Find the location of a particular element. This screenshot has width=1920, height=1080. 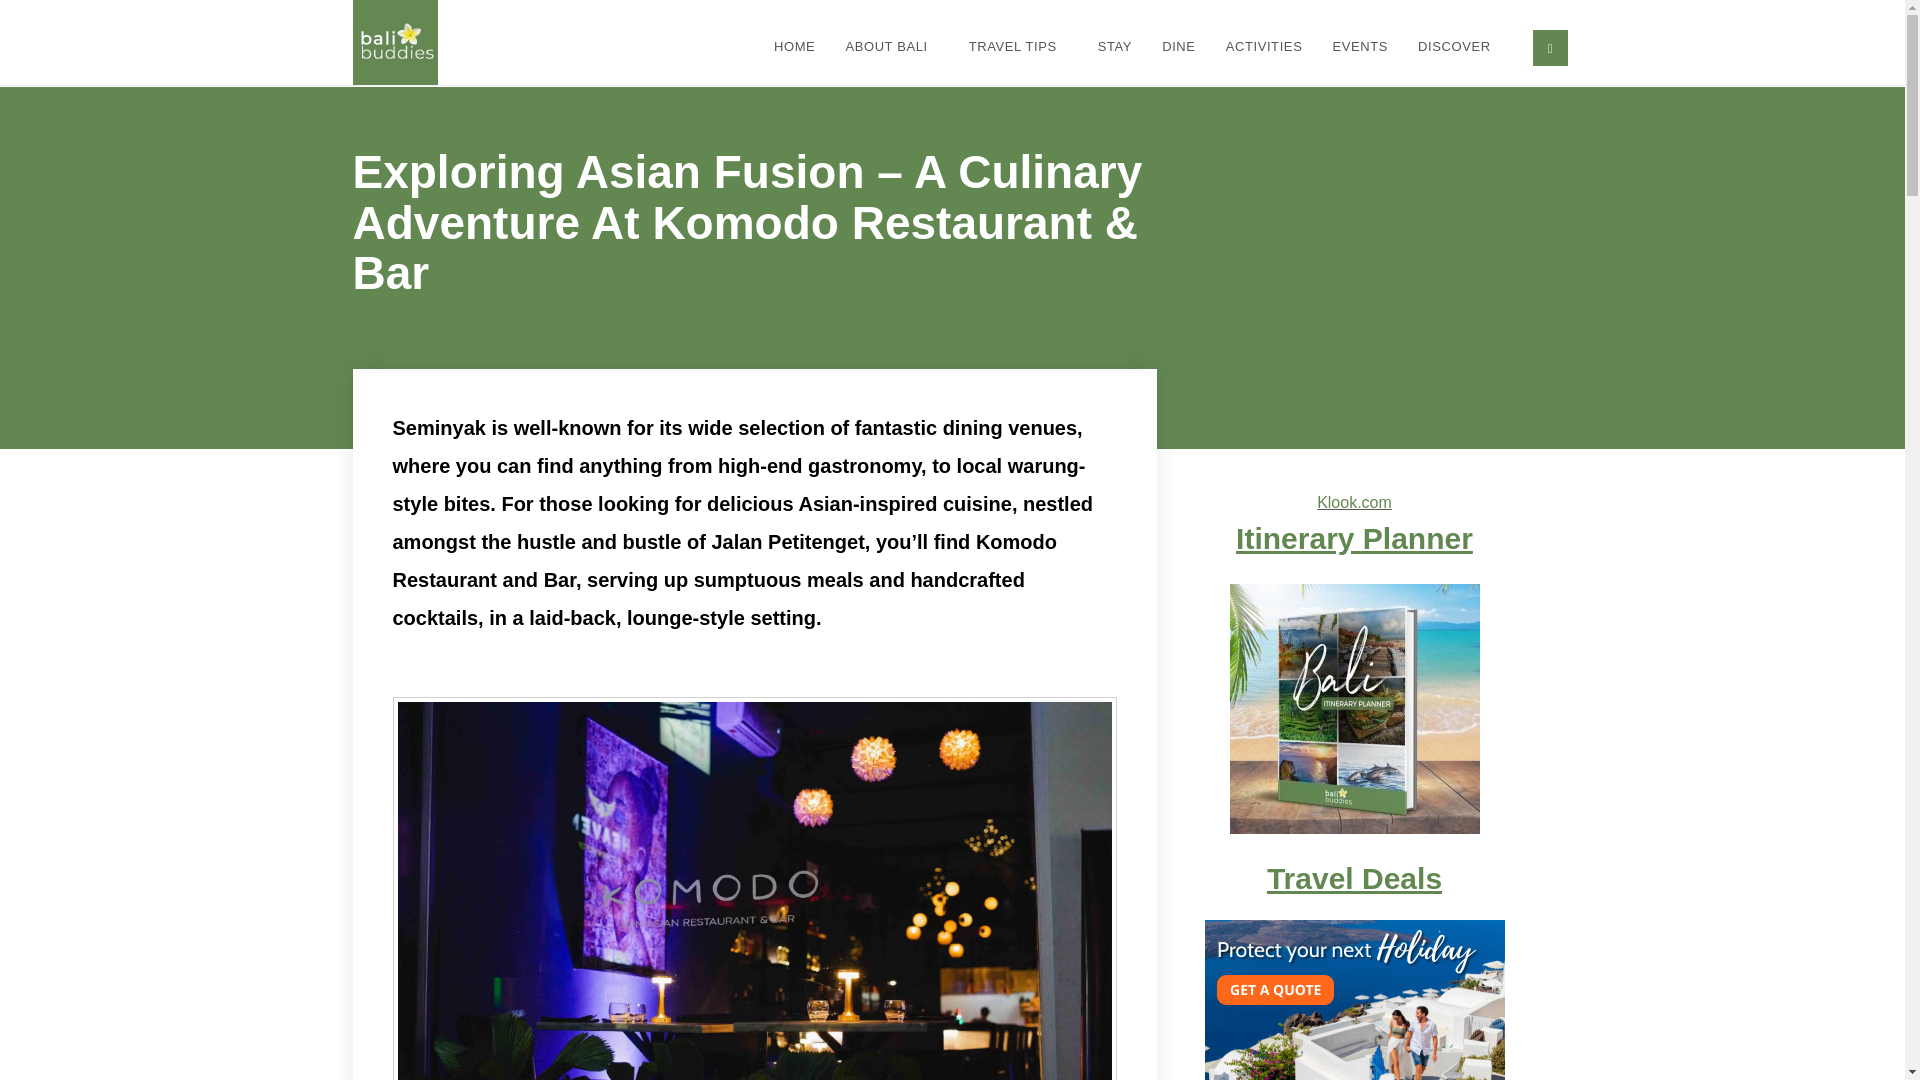

HOME is located at coordinates (794, 48).